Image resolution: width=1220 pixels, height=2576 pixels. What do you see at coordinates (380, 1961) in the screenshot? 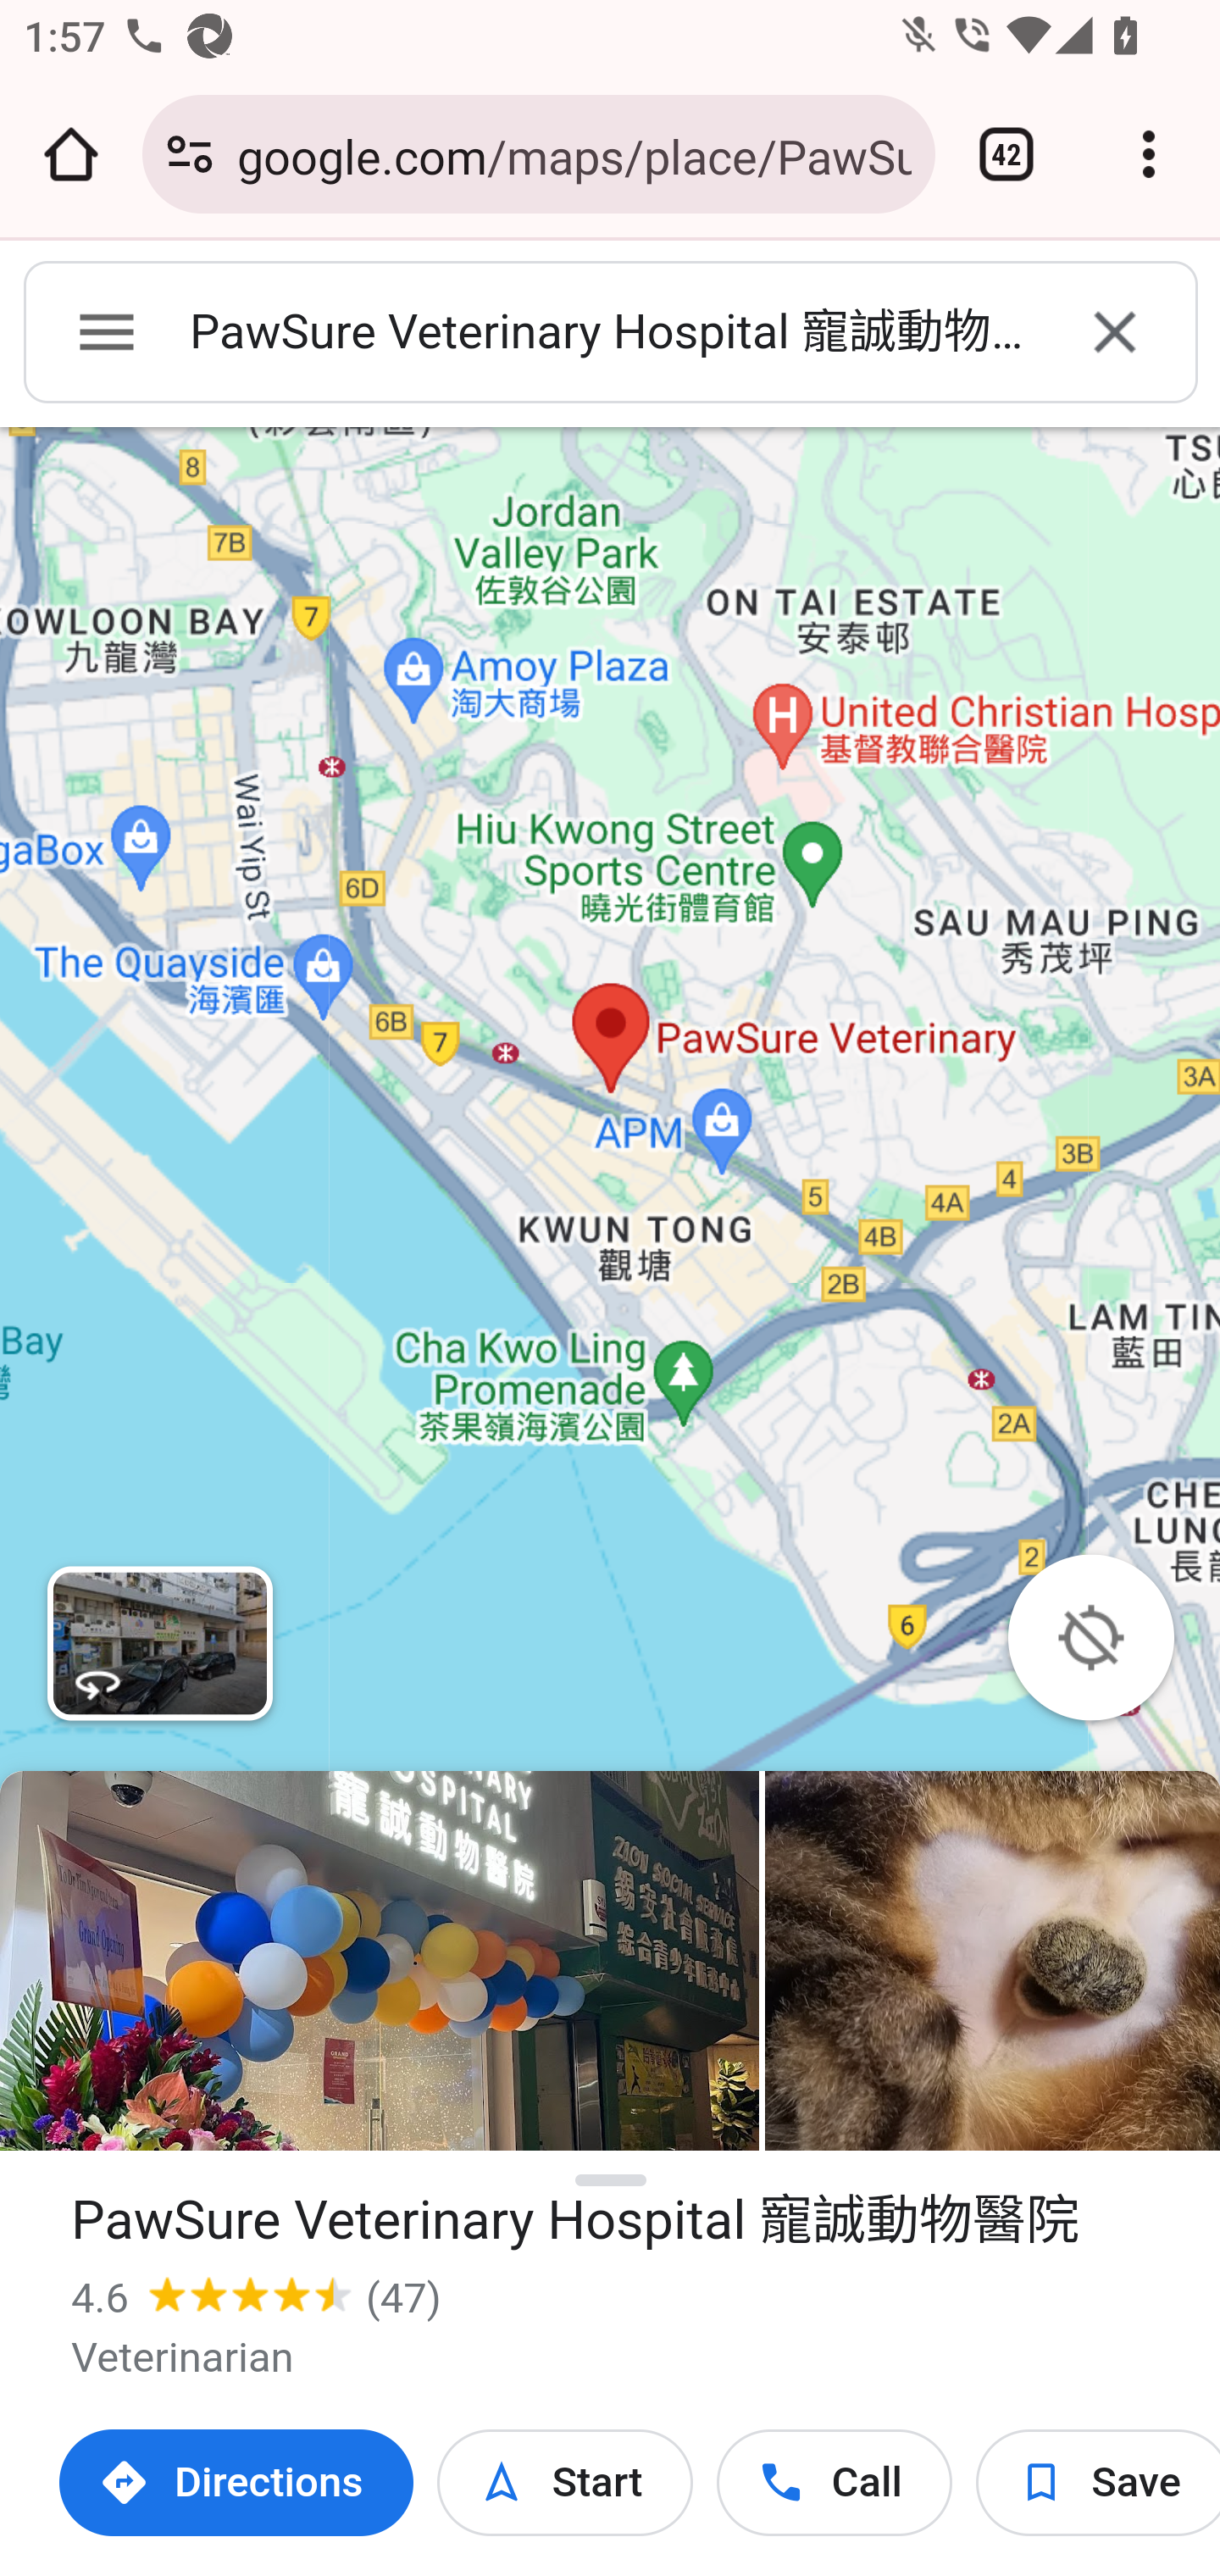
I see `Photo 1 of 10` at bounding box center [380, 1961].